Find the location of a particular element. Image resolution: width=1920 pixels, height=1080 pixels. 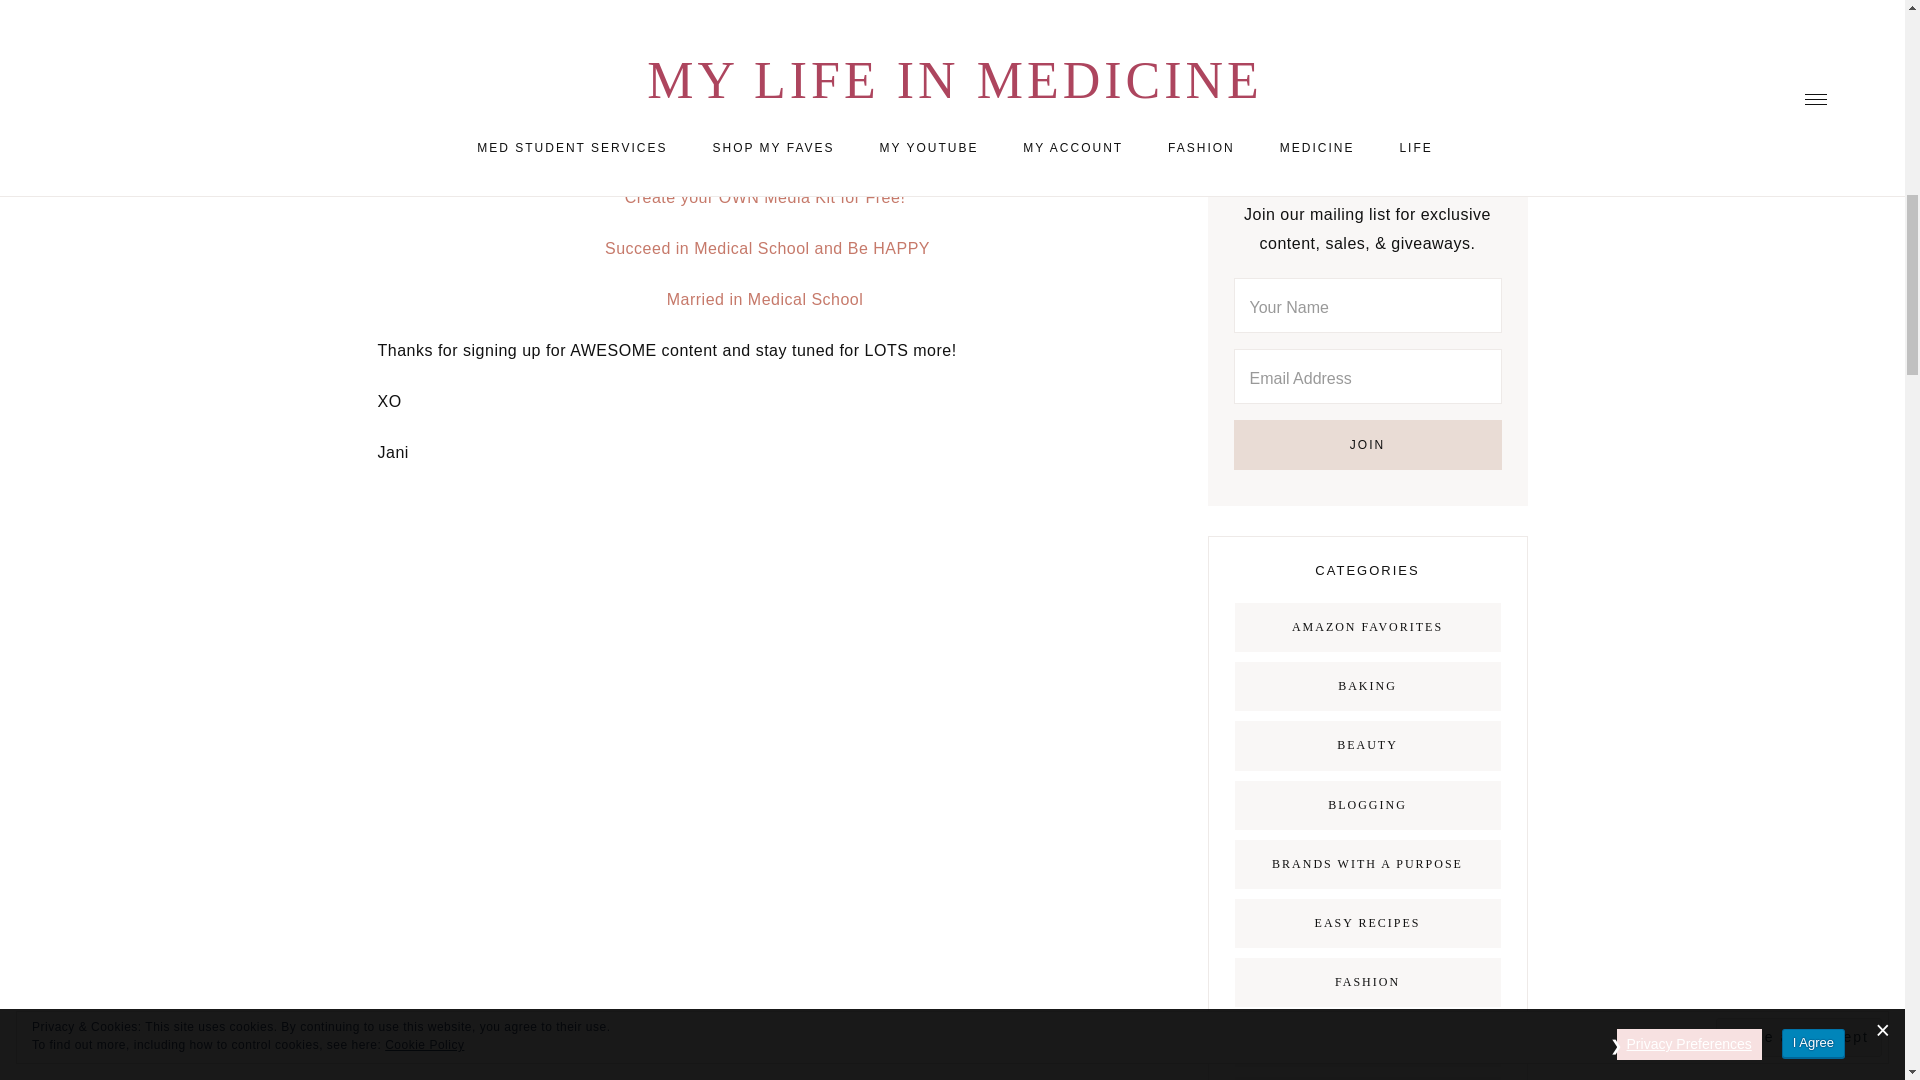

Pinterest is located at coordinates (1464, 26).